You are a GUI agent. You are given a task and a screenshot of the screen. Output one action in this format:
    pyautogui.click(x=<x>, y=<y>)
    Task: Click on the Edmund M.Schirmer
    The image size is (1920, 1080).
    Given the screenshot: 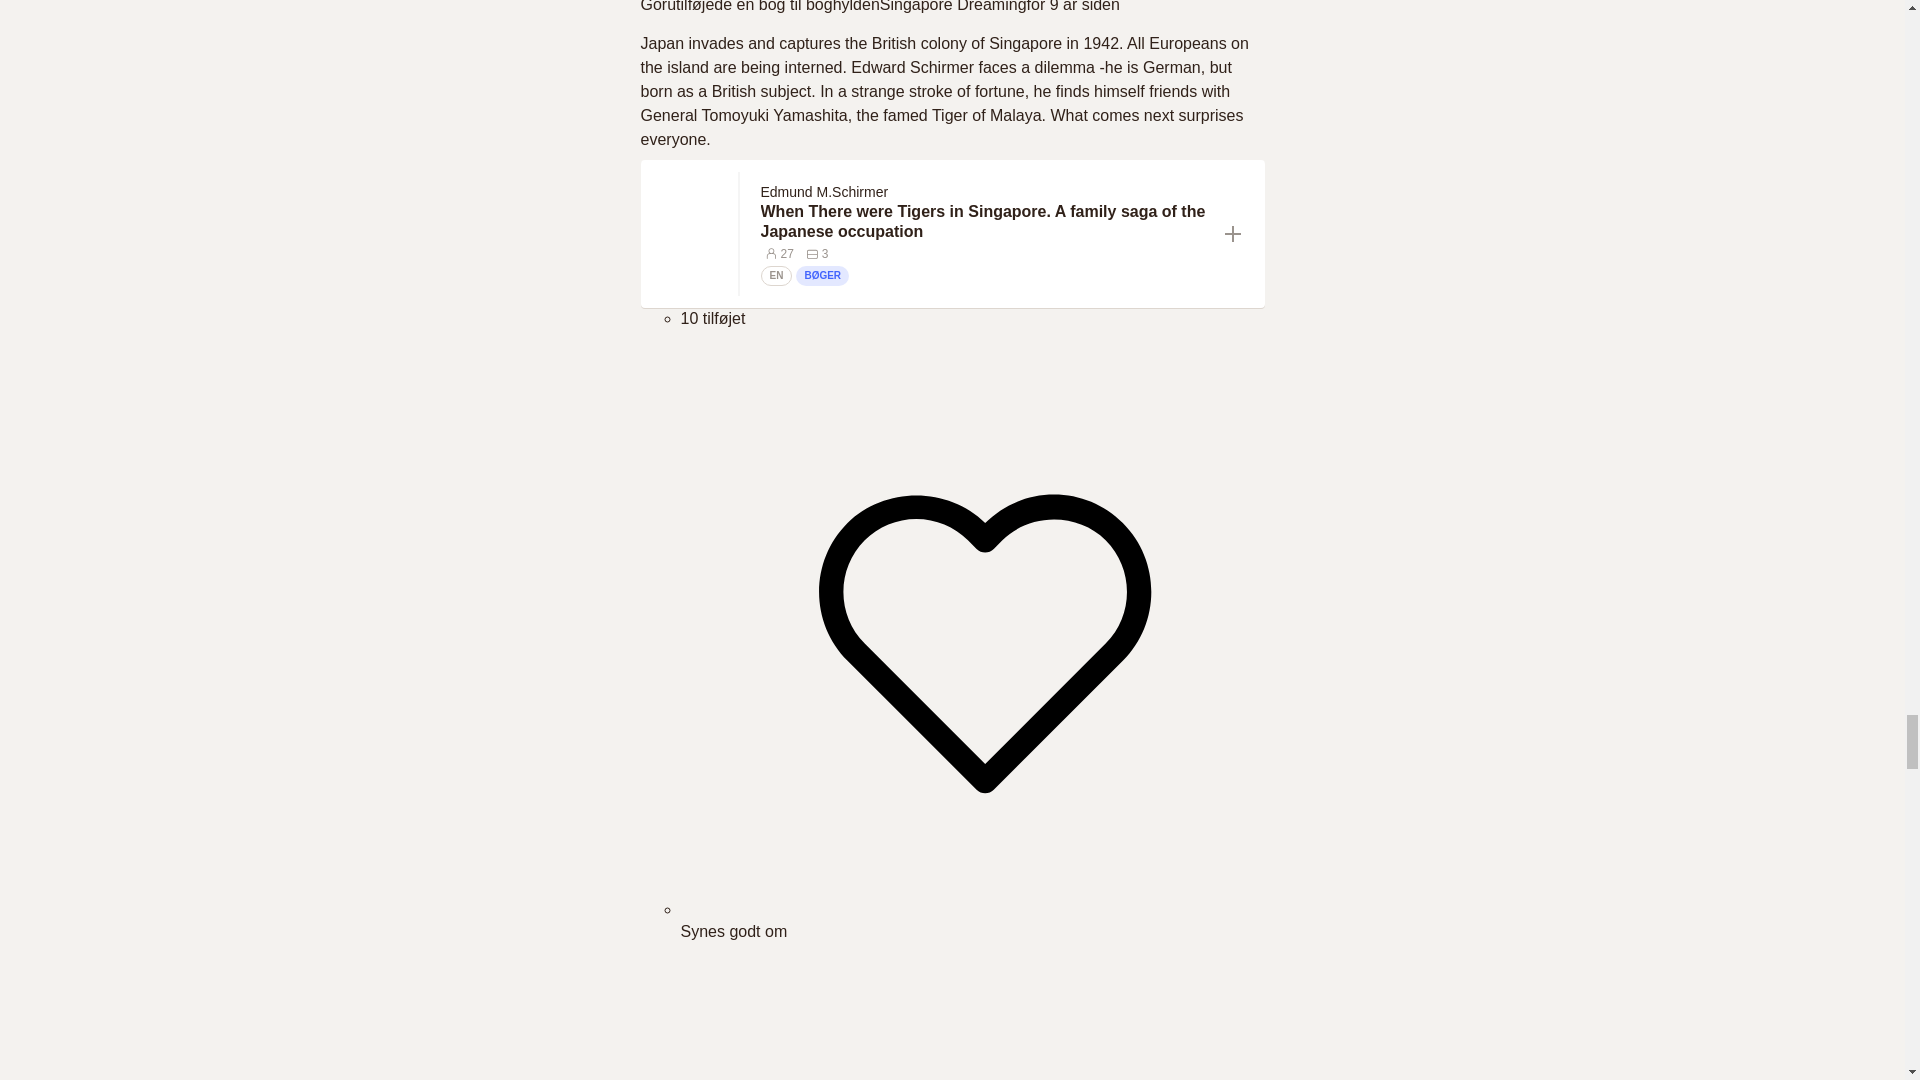 What is the action you would take?
    pyautogui.click(x=824, y=191)
    